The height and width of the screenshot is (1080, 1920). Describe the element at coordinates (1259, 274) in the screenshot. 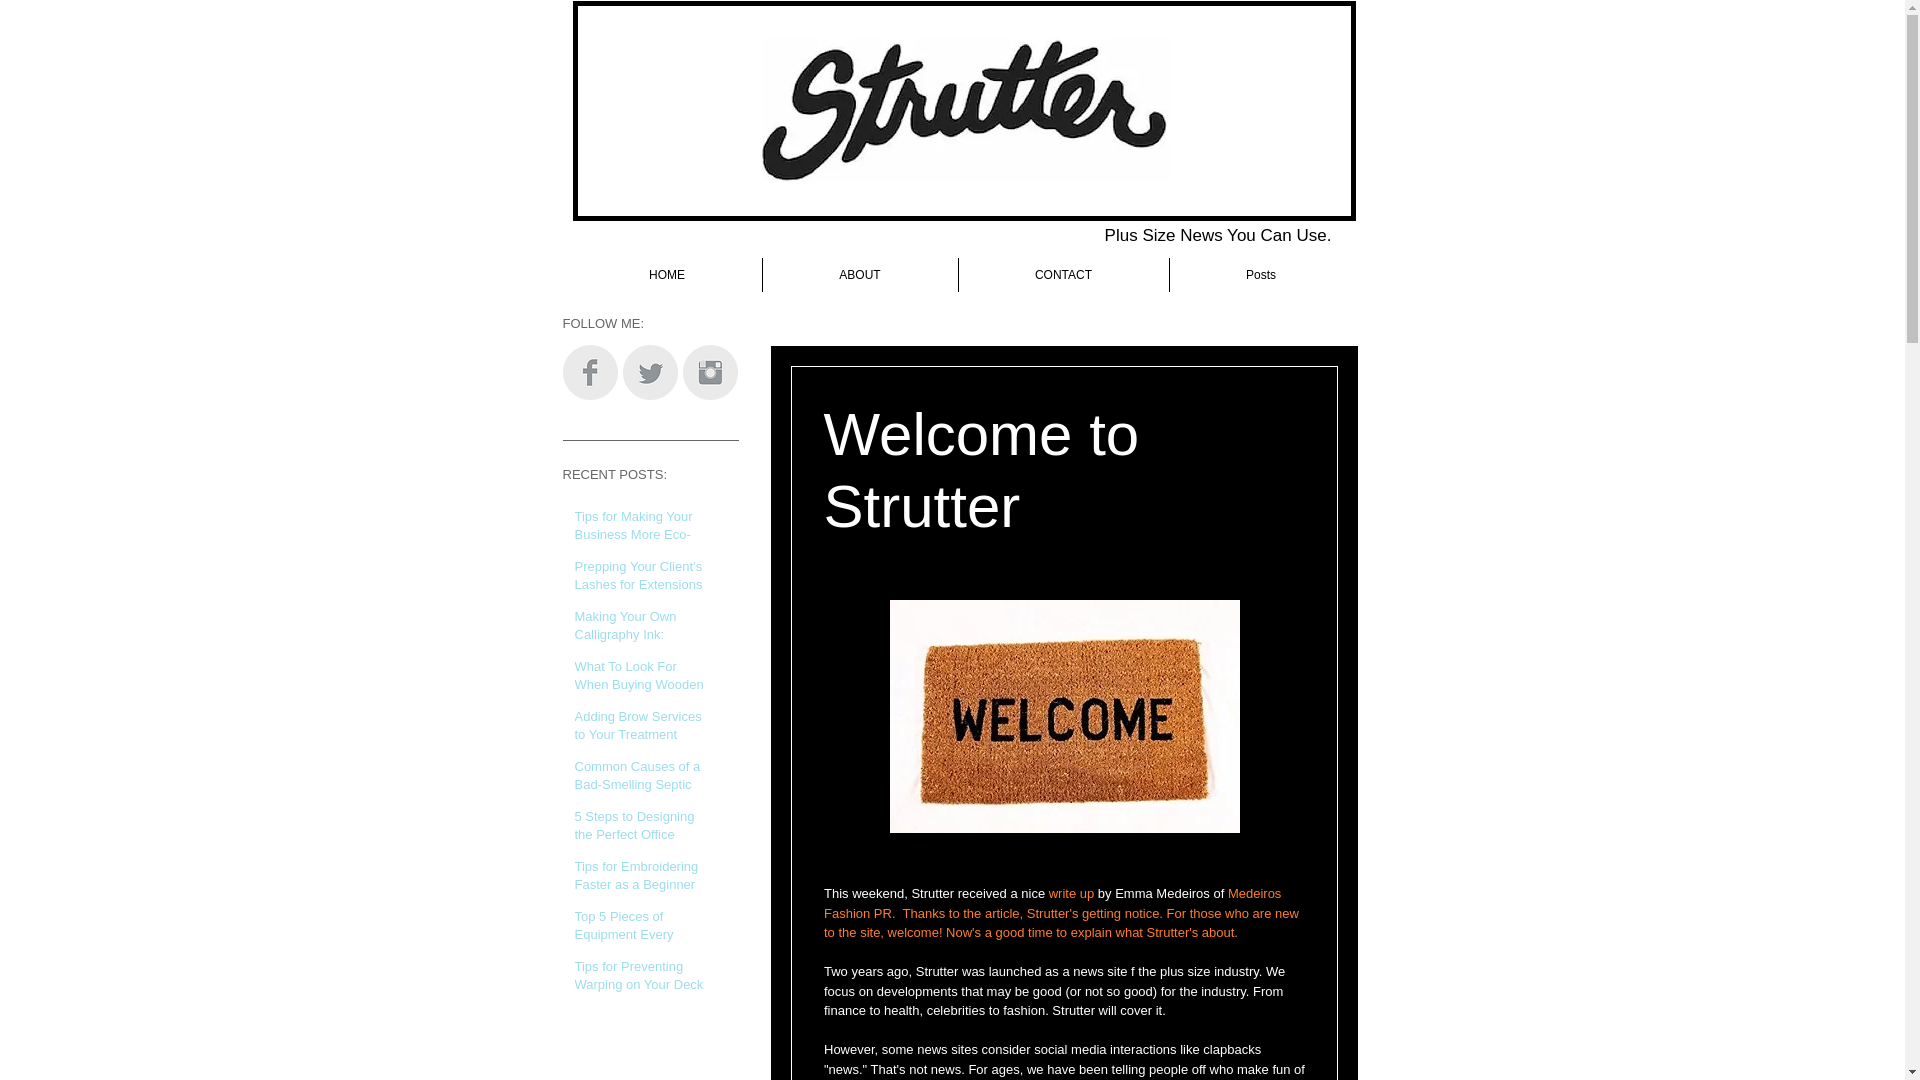

I see `Posts` at that location.